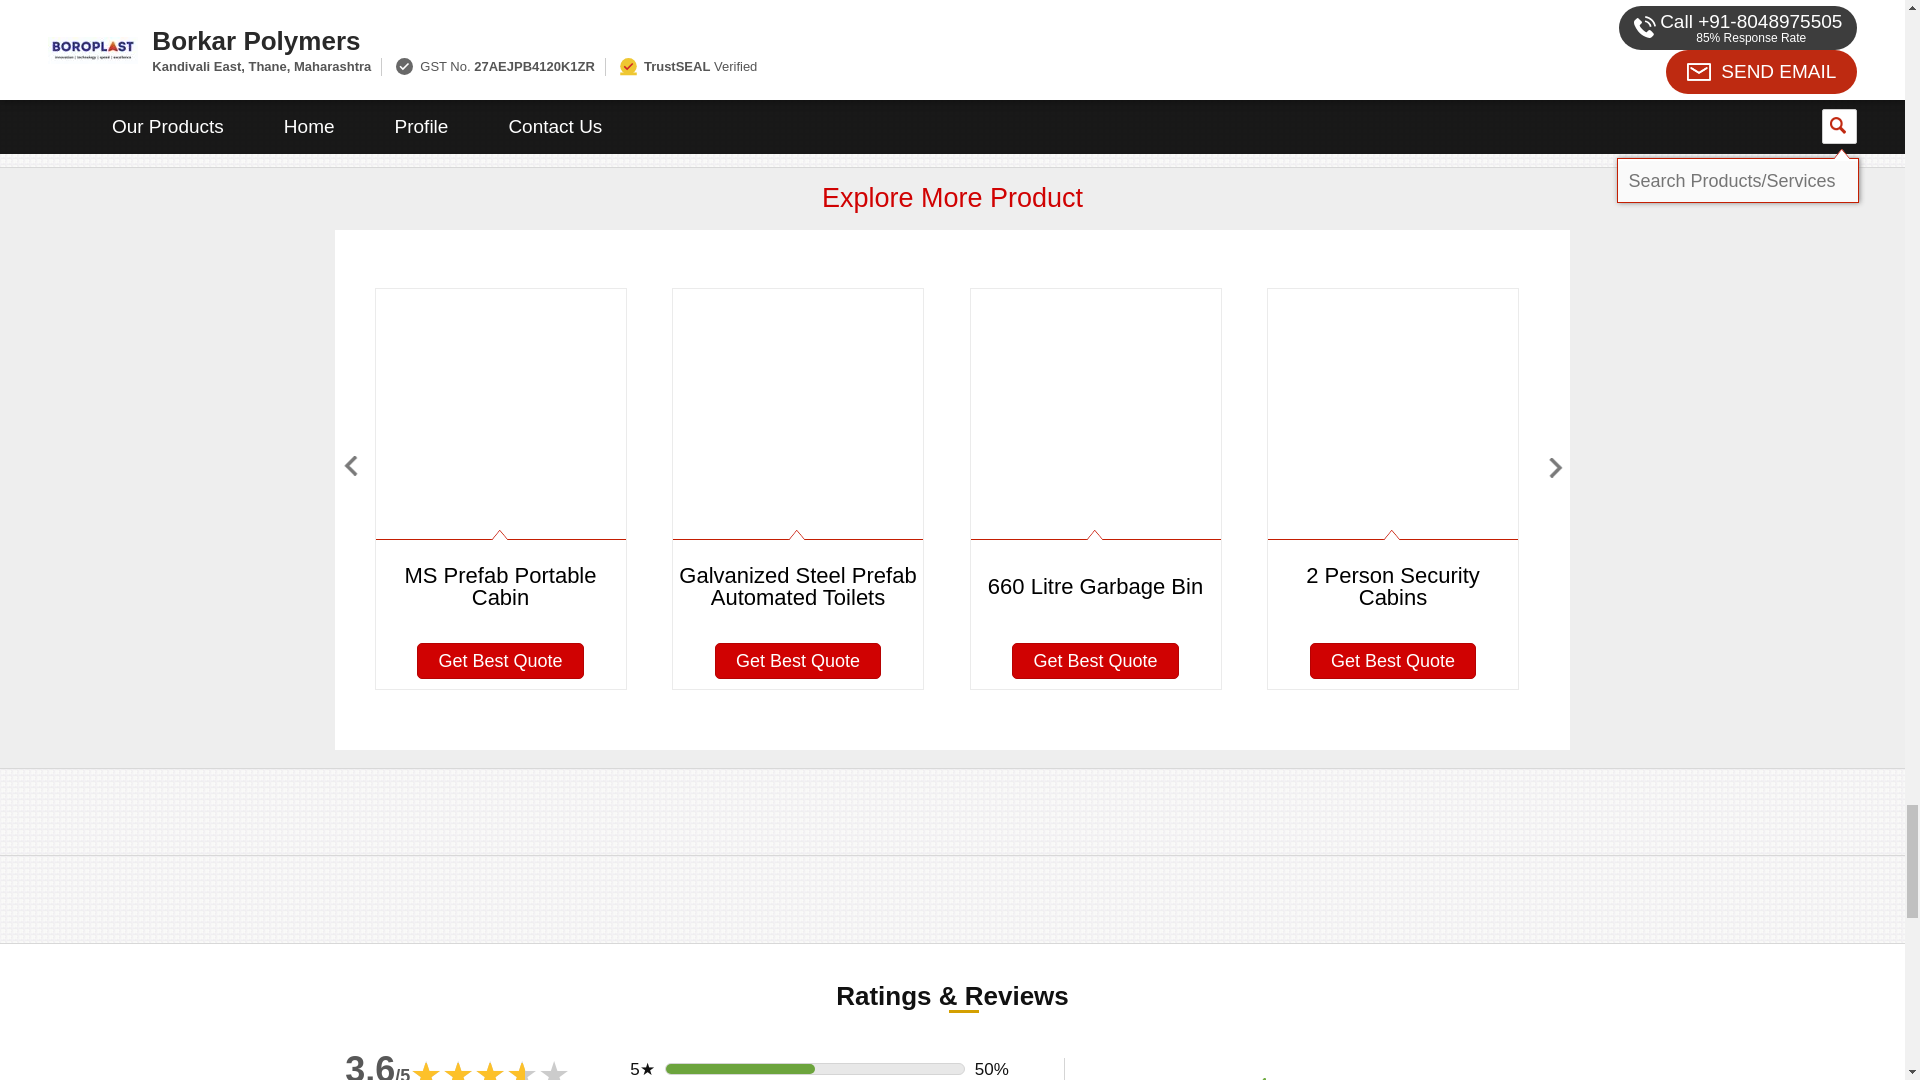  What do you see at coordinates (762, 2) in the screenshot?
I see `Galvanized Steel Prefab Automated Toilets` at bounding box center [762, 2].